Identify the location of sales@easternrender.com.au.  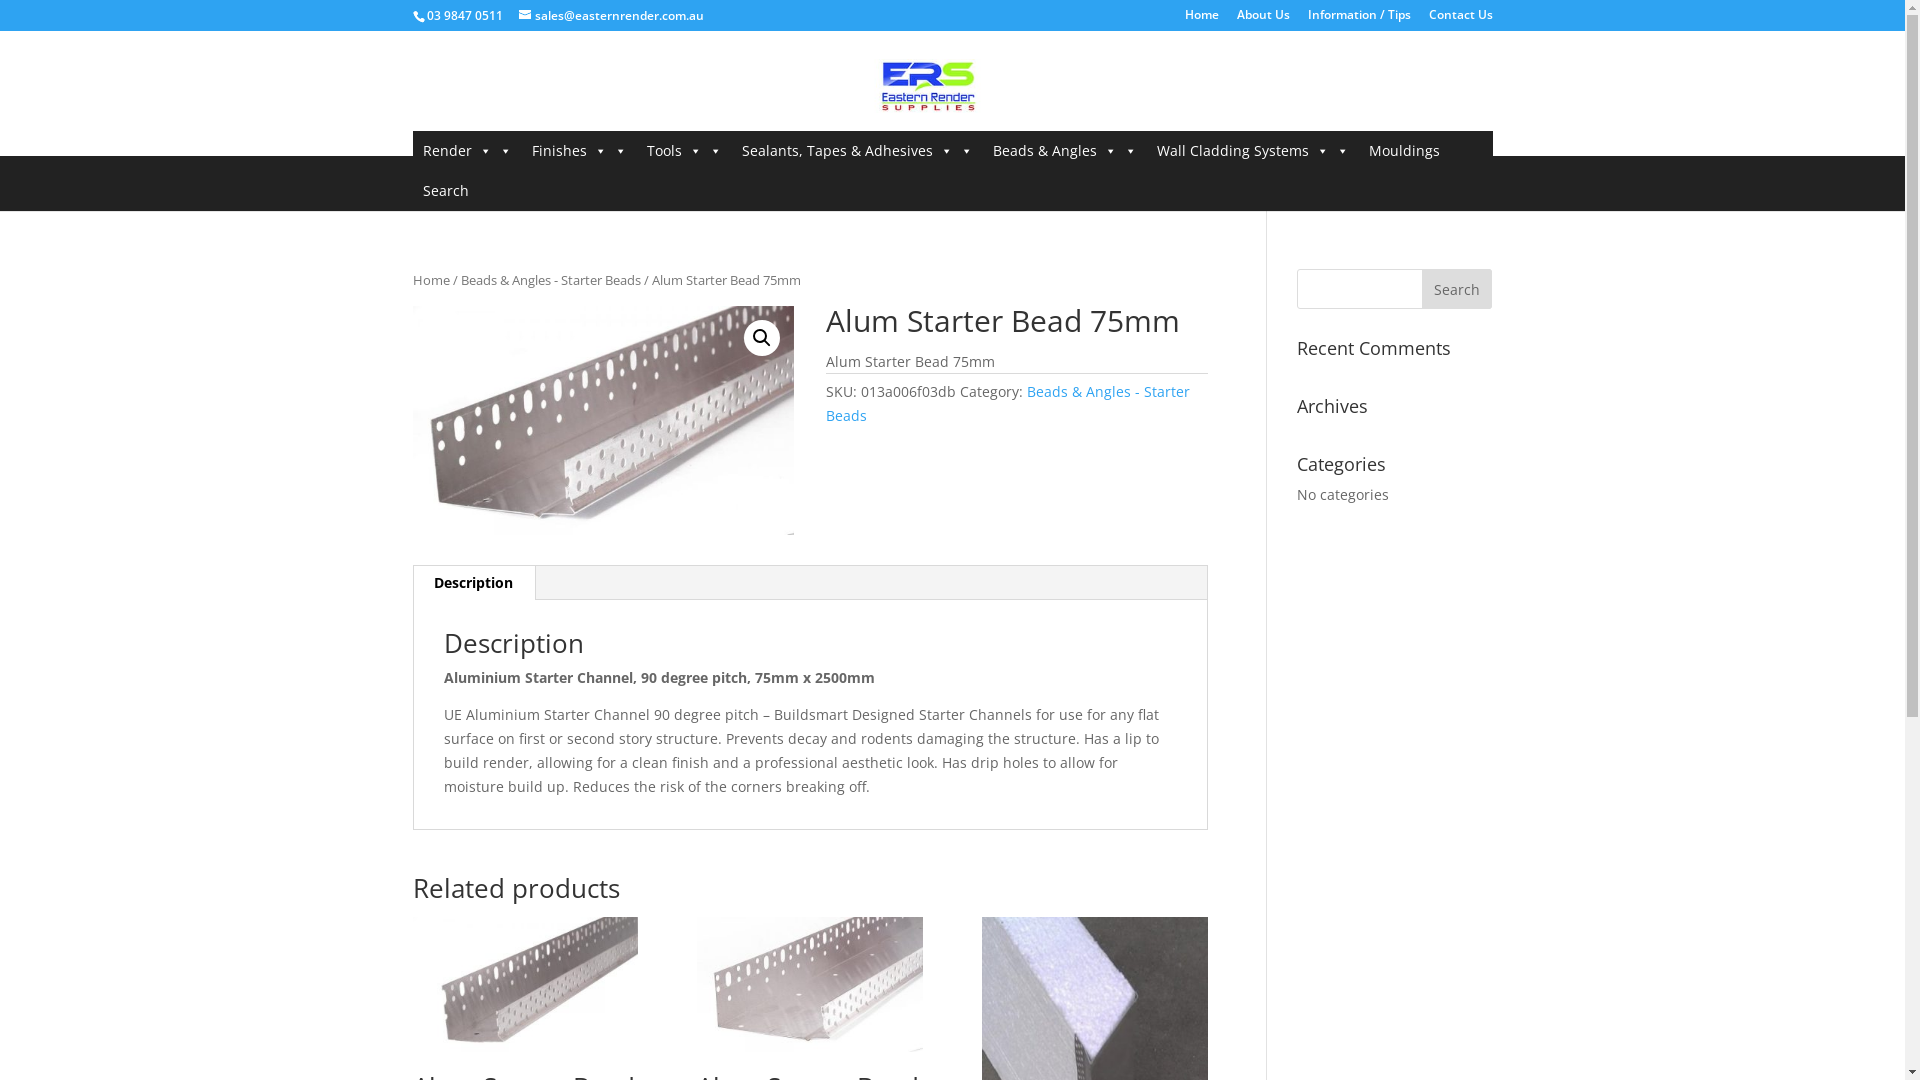
(610, 16).